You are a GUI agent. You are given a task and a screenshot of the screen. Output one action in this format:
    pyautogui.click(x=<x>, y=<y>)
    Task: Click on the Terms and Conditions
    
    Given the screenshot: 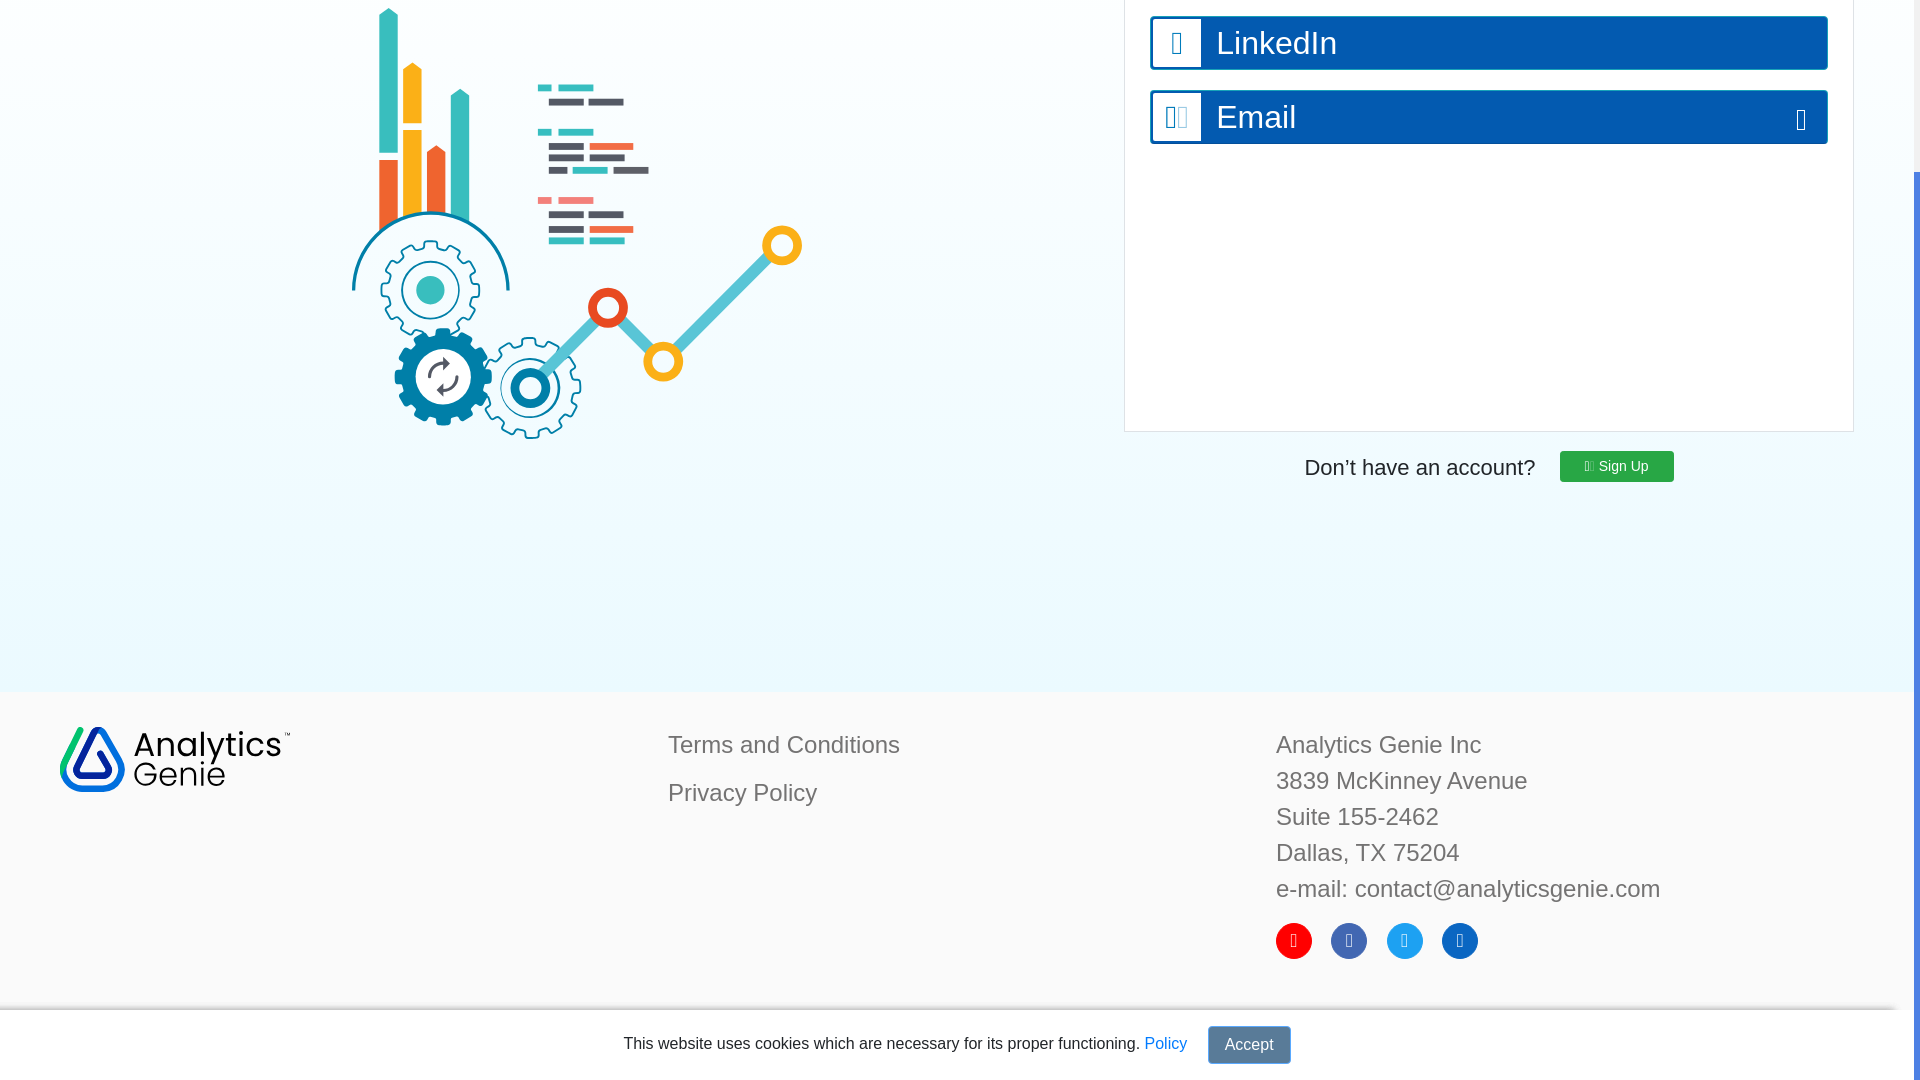 What is the action you would take?
    pyautogui.click(x=784, y=744)
    